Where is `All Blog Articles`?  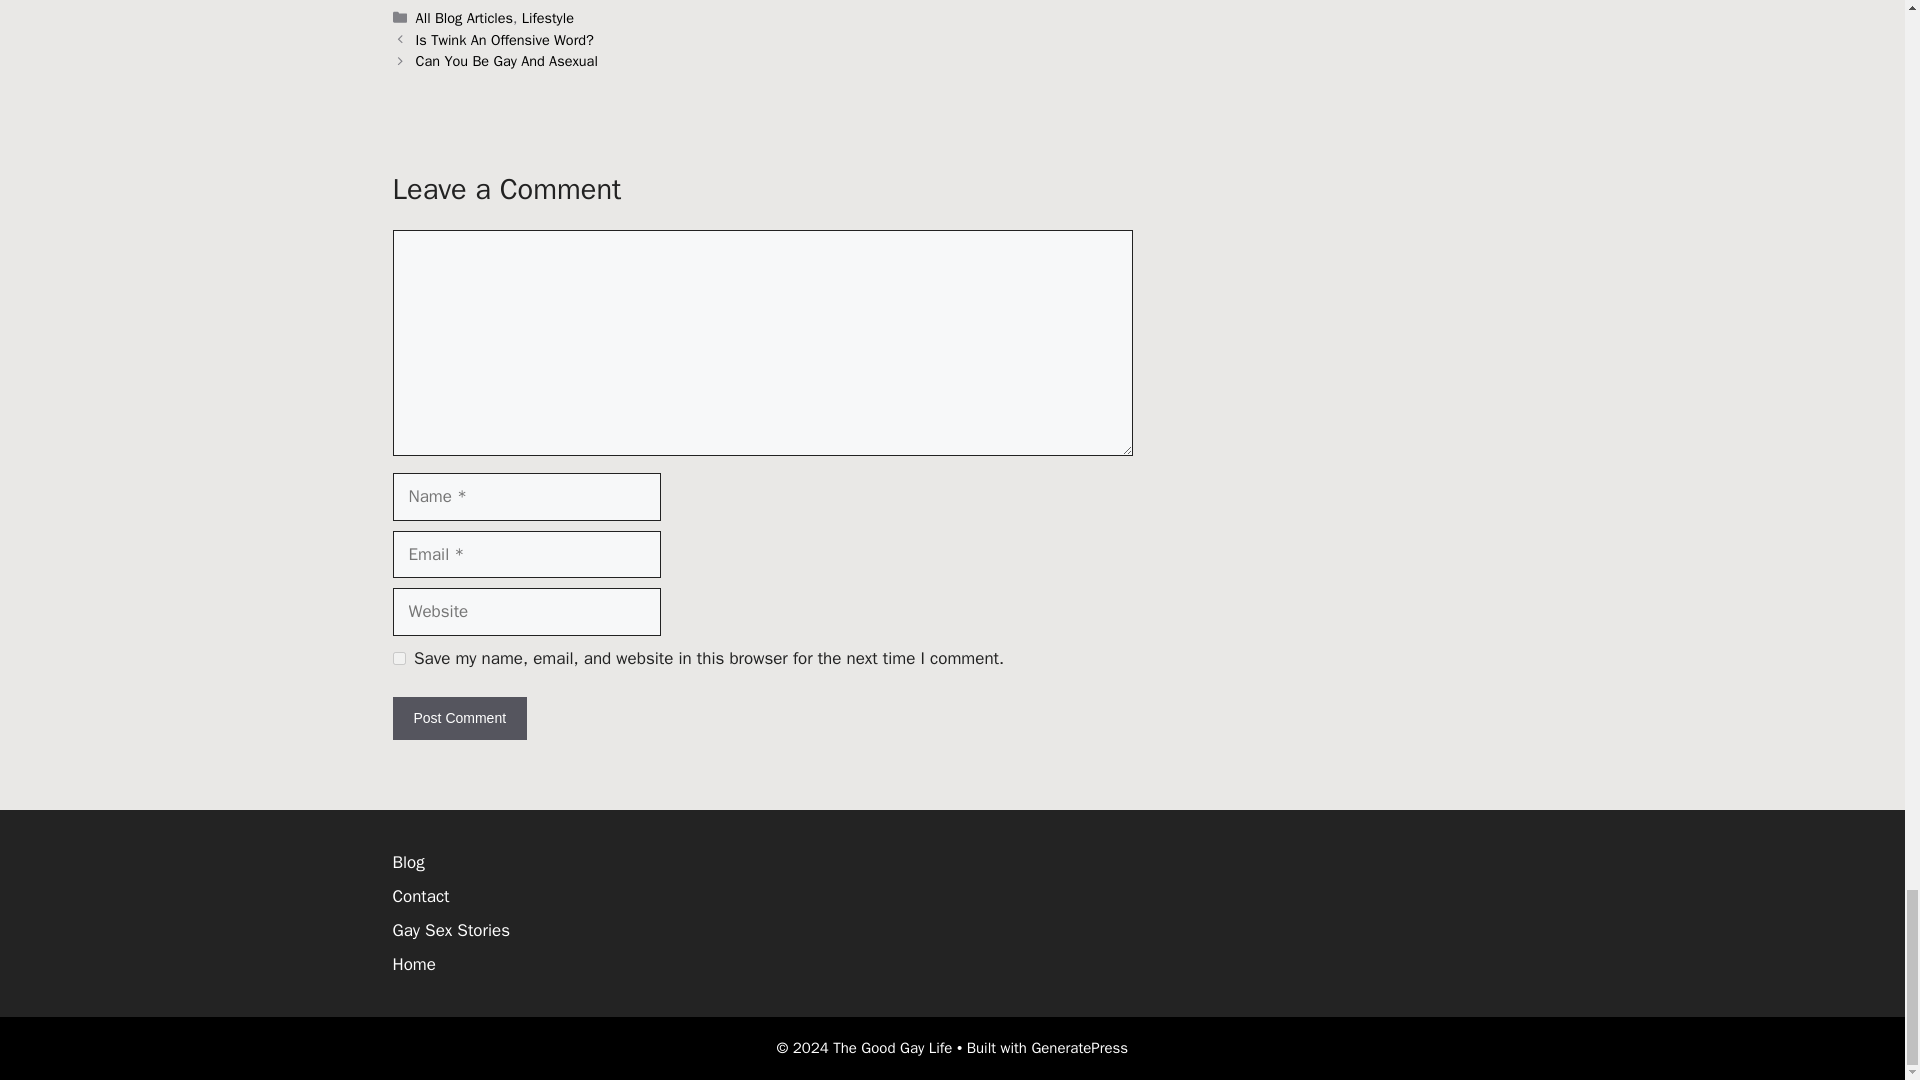 All Blog Articles is located at coordinates (464, 18).